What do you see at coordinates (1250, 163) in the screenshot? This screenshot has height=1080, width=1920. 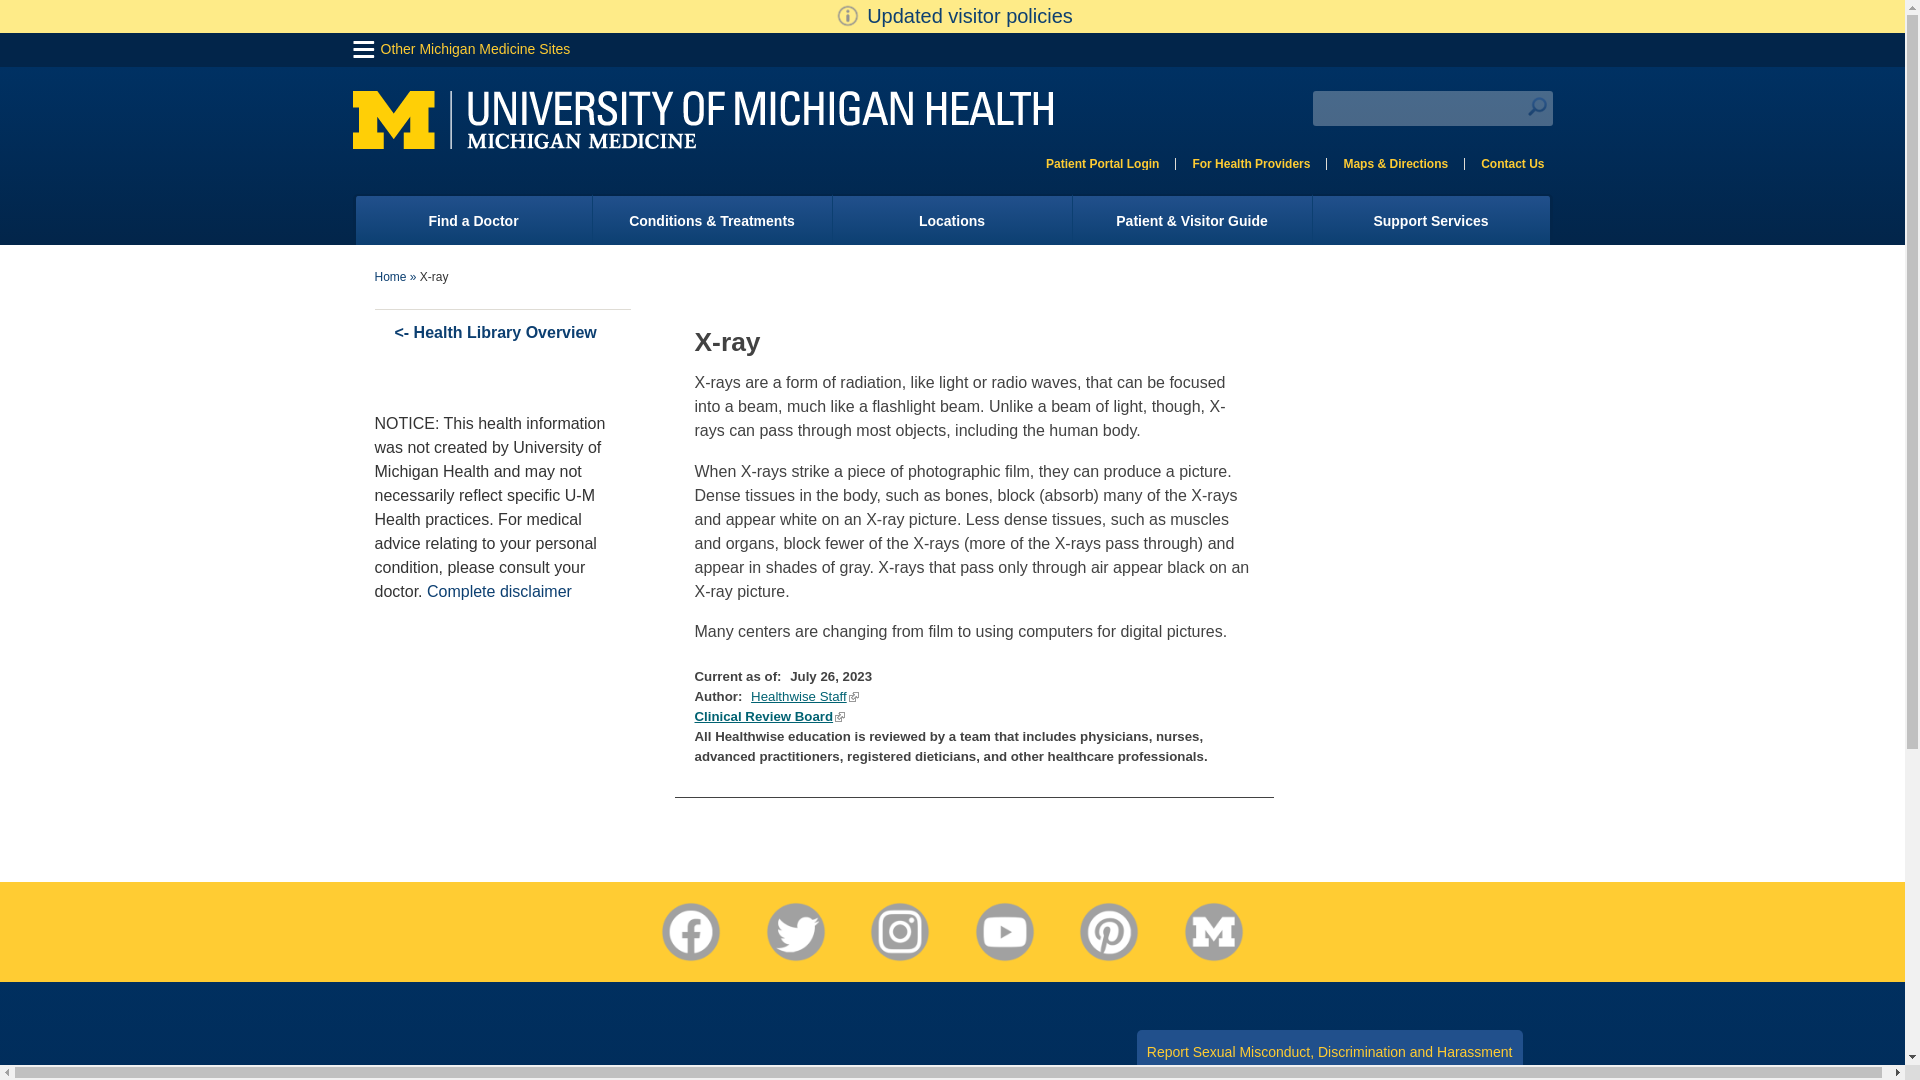 I see `For Health Providers` at bounding box center [1250, 163].